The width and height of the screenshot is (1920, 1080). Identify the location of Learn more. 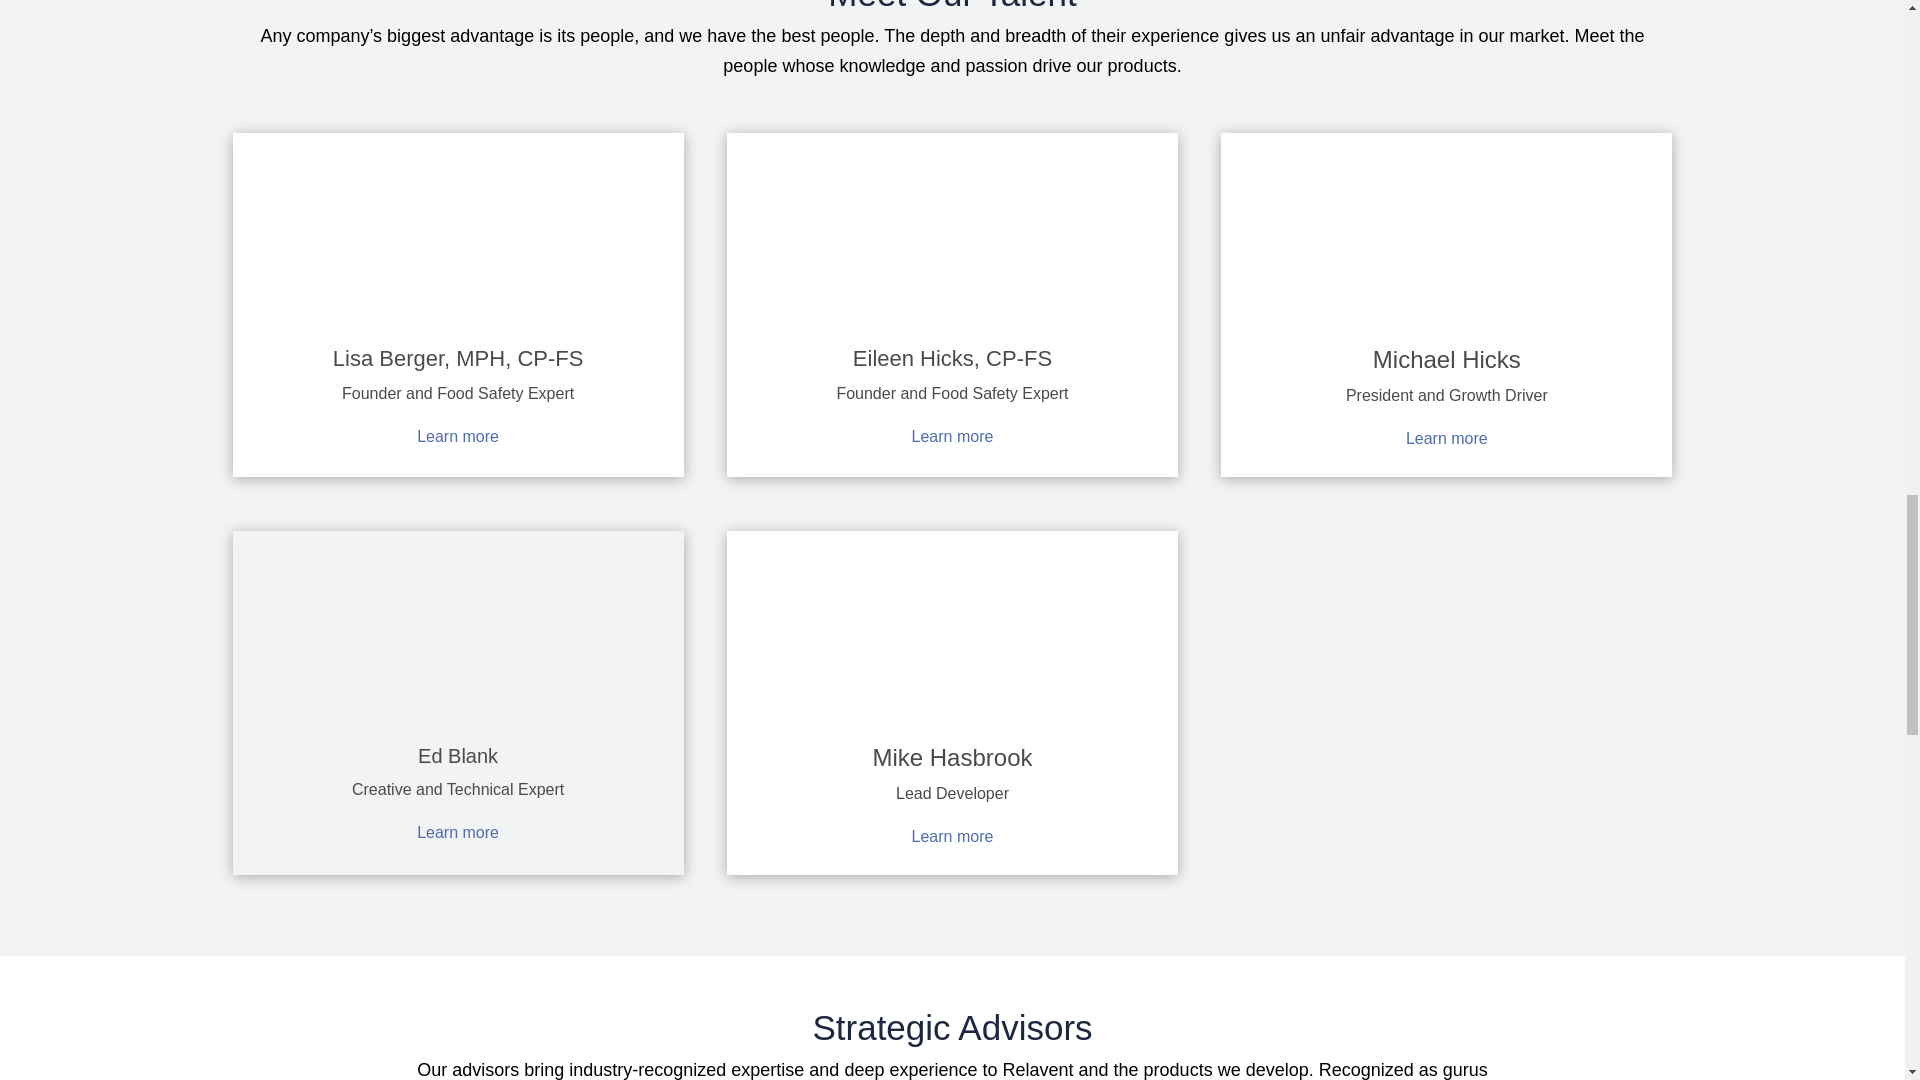
(458, 436).